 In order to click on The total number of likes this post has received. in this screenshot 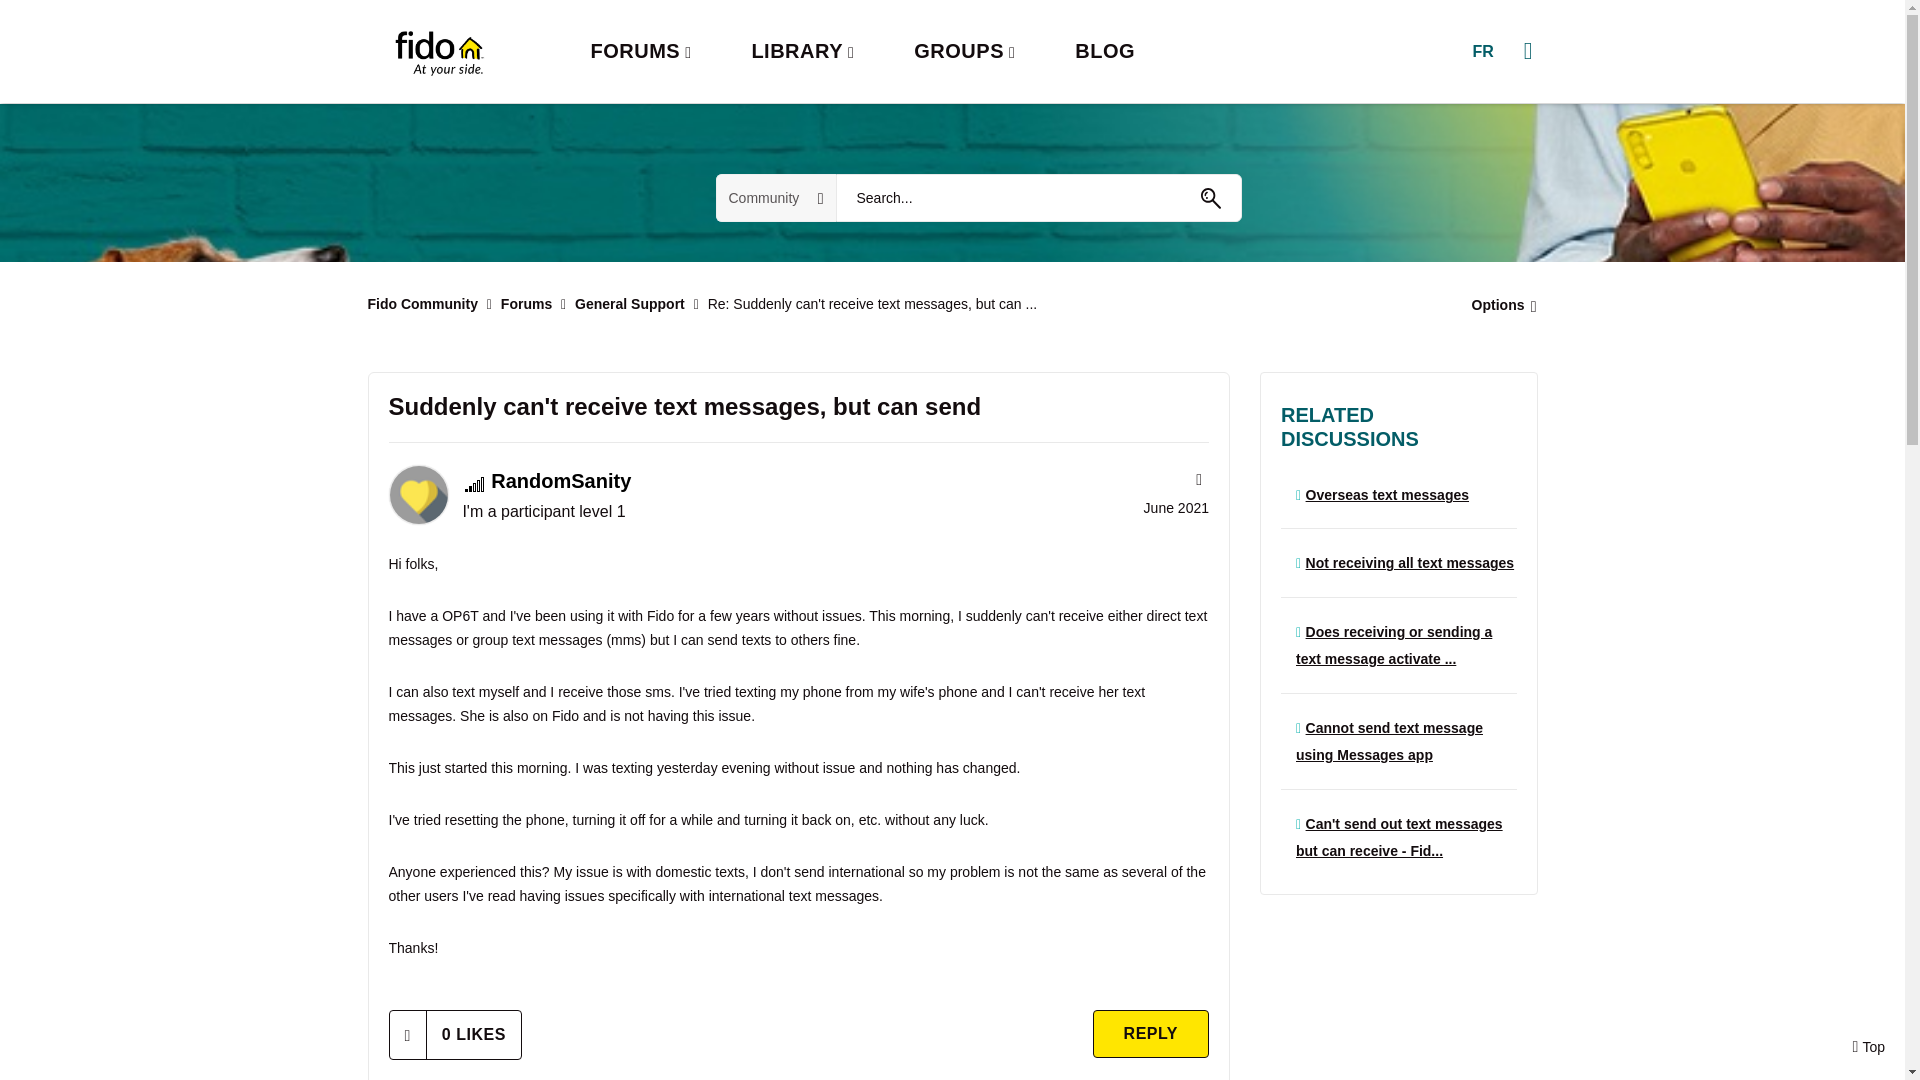, I will do `click(473, 1034)`.